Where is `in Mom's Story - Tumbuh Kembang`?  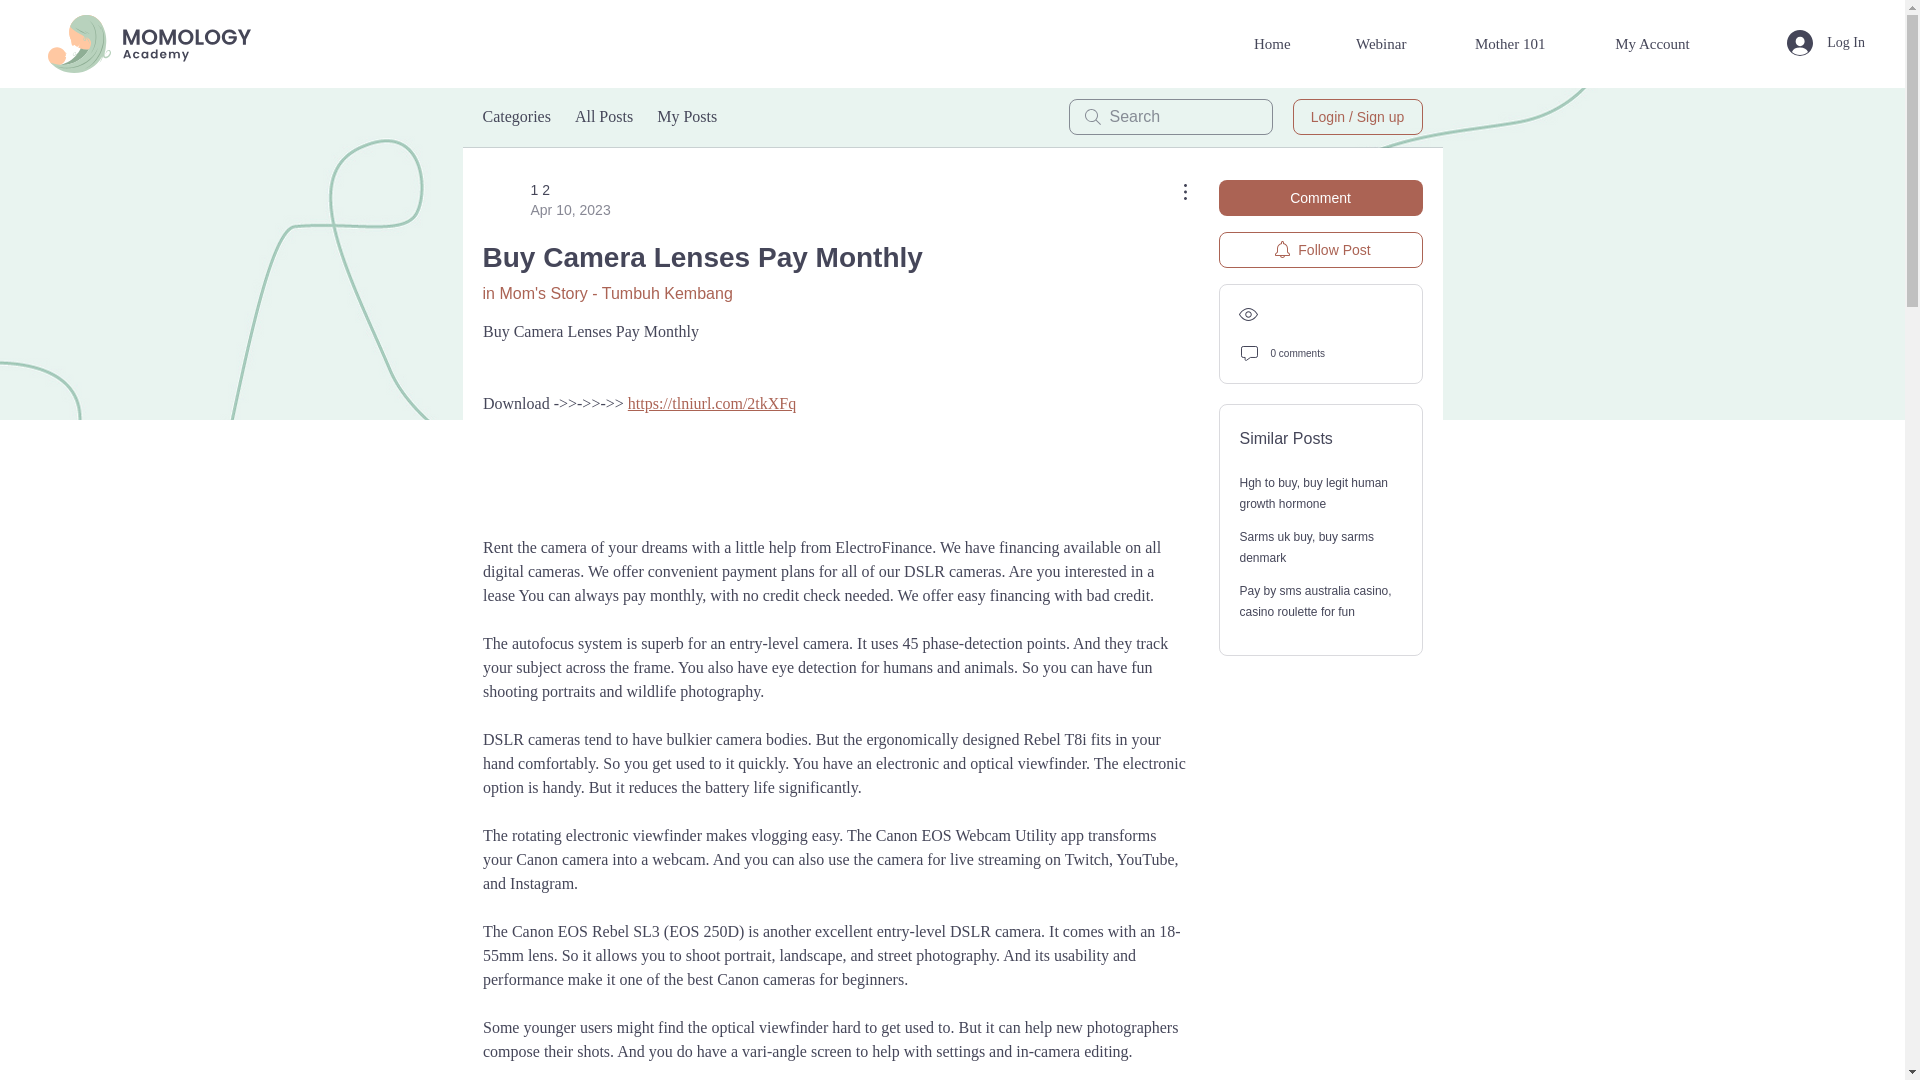
in Mom's Story - Tumbuh Kembang is located at coordinates (606, 294).